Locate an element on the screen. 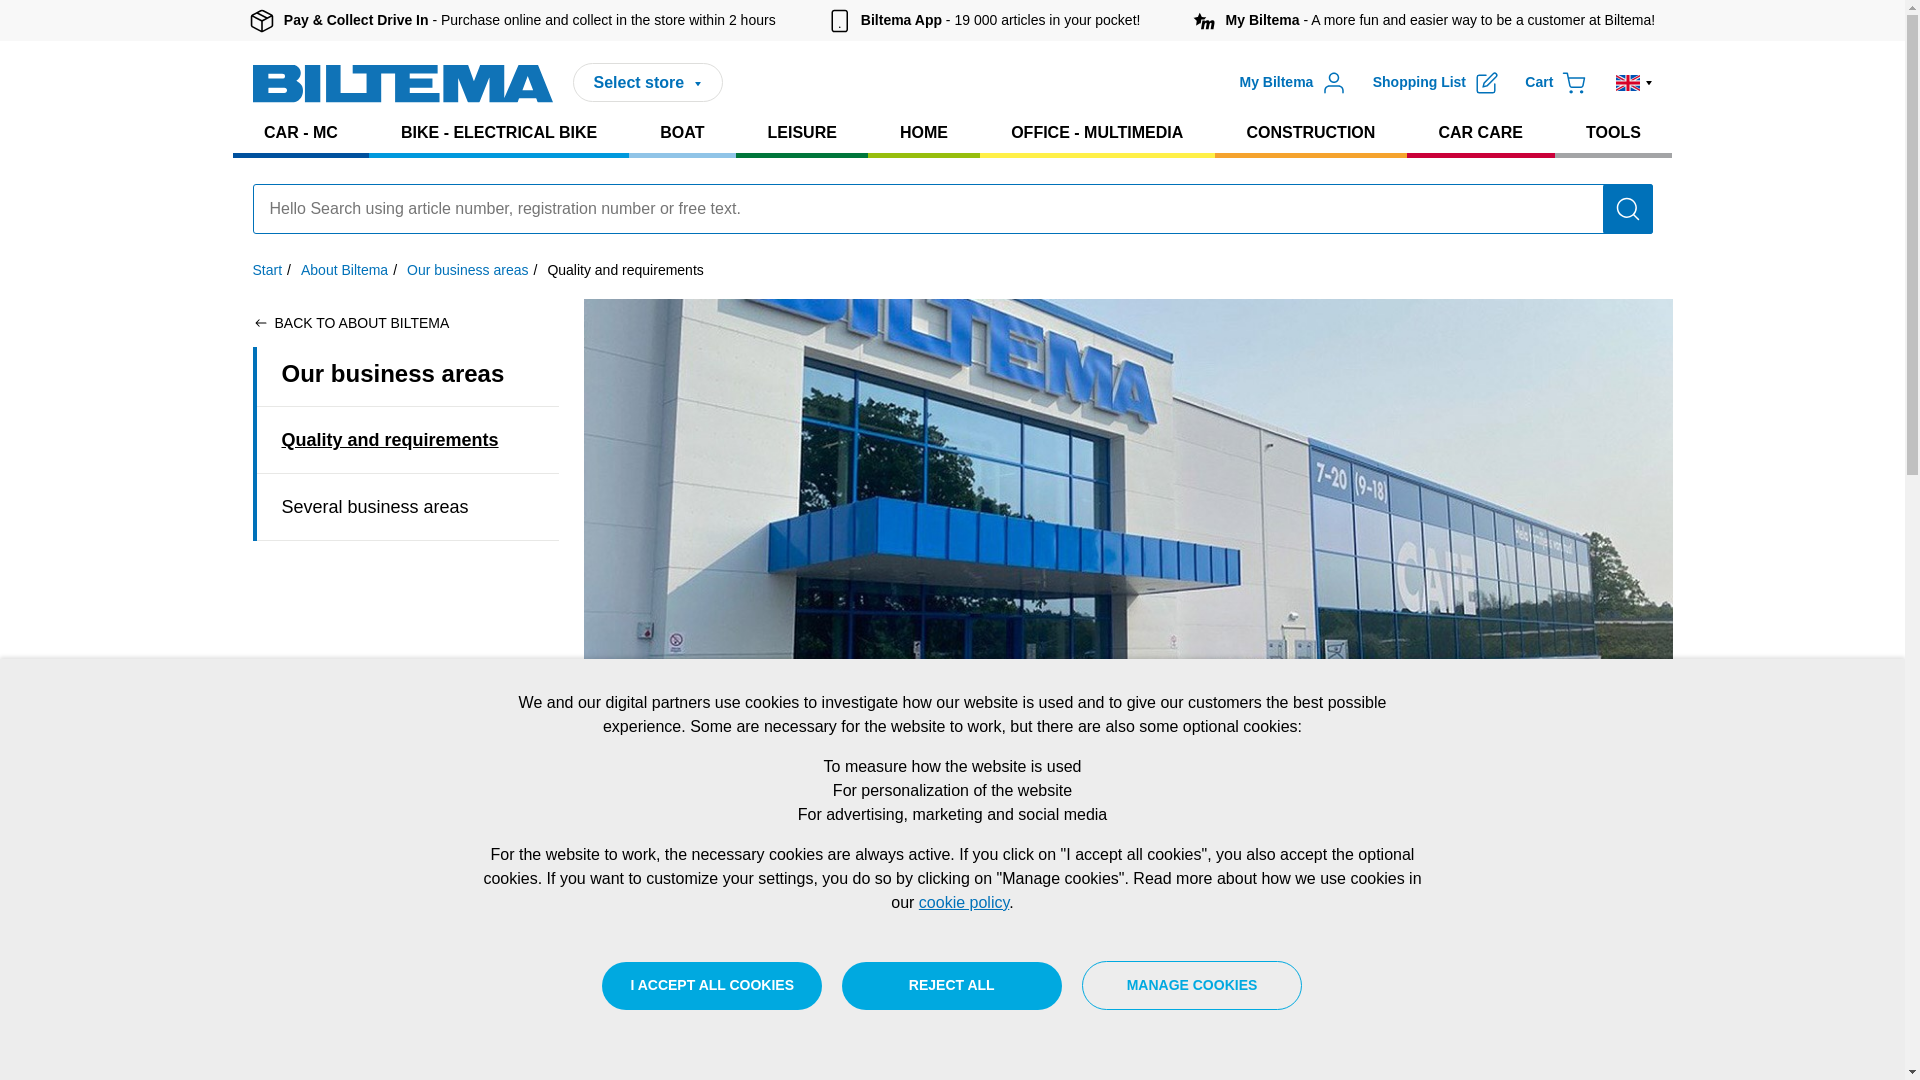 The height and width of the screenshot is (1080, 1920). CONSTRUCTION is located at coordinates (1311, 133).